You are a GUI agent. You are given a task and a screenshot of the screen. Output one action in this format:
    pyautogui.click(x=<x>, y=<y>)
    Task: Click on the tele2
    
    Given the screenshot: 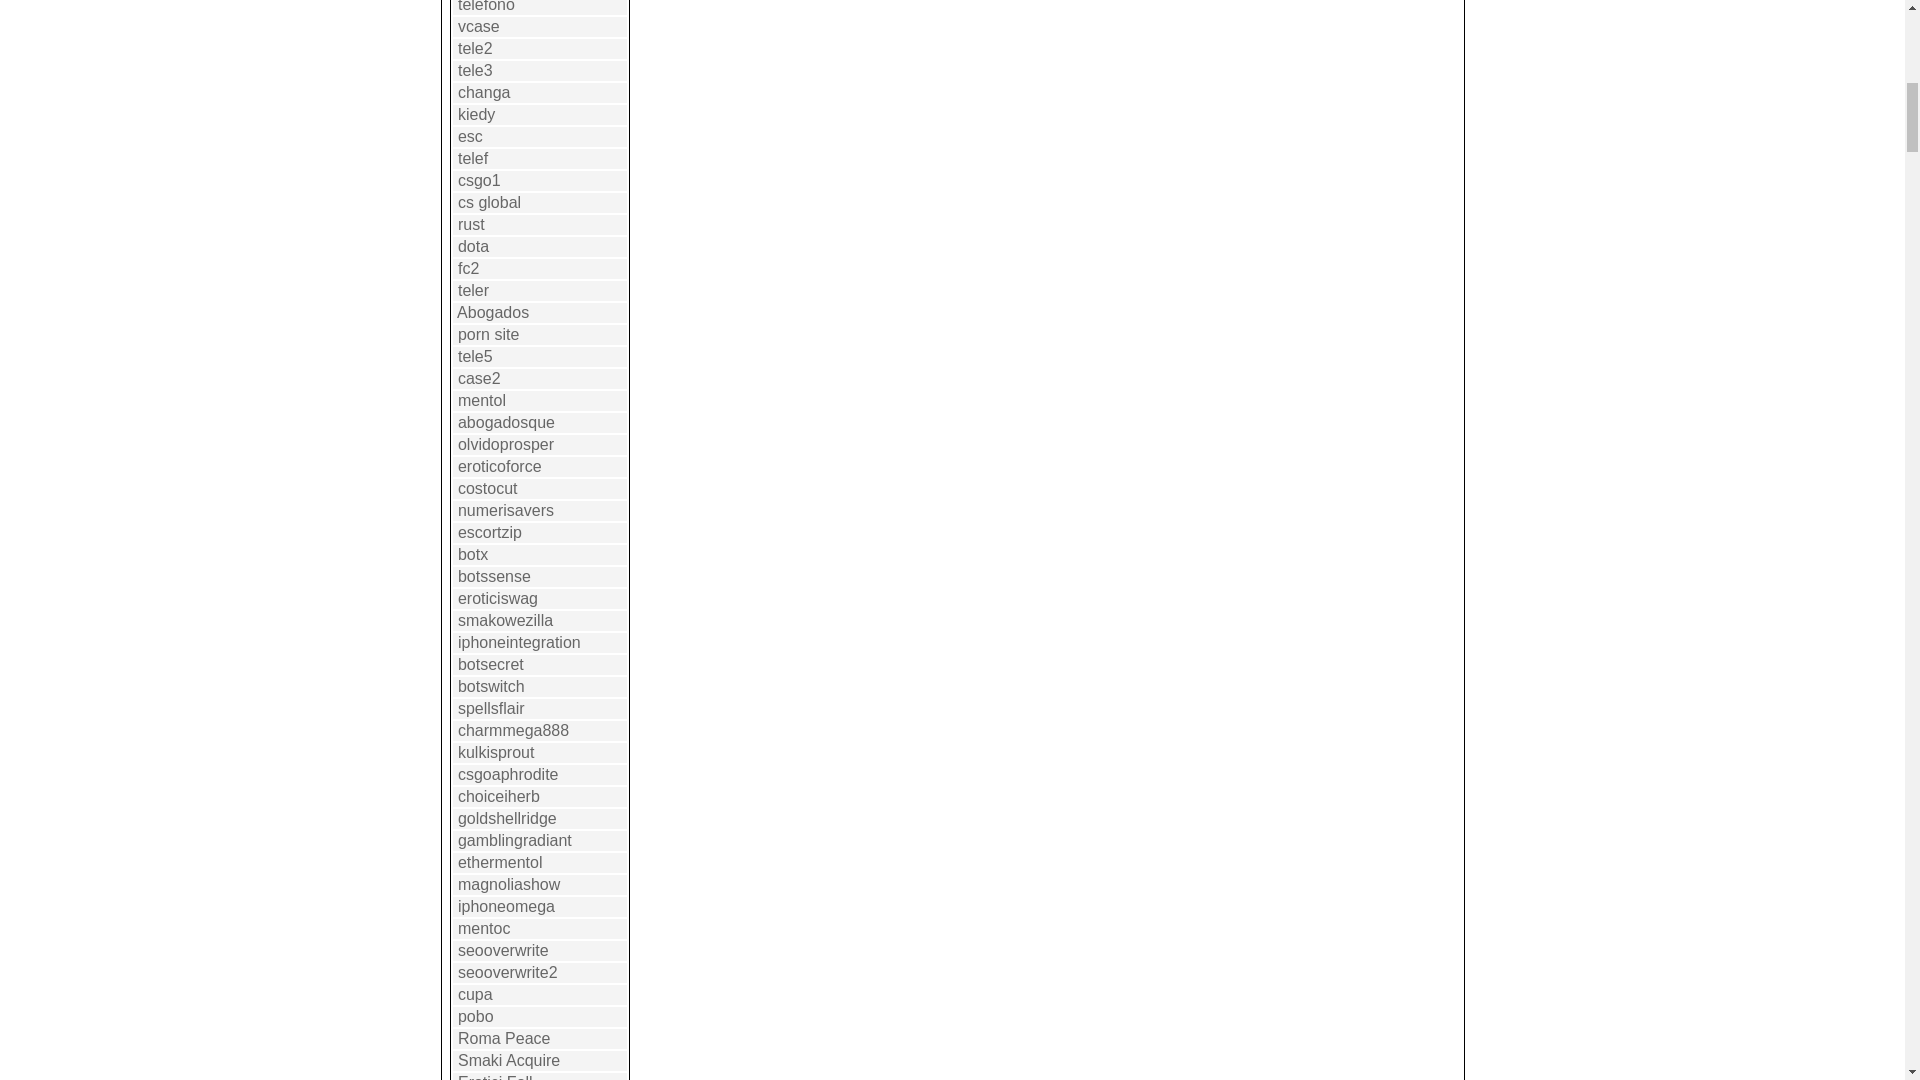 What is the action you would take?
    pyautogui.click(x=476, y=48)
    